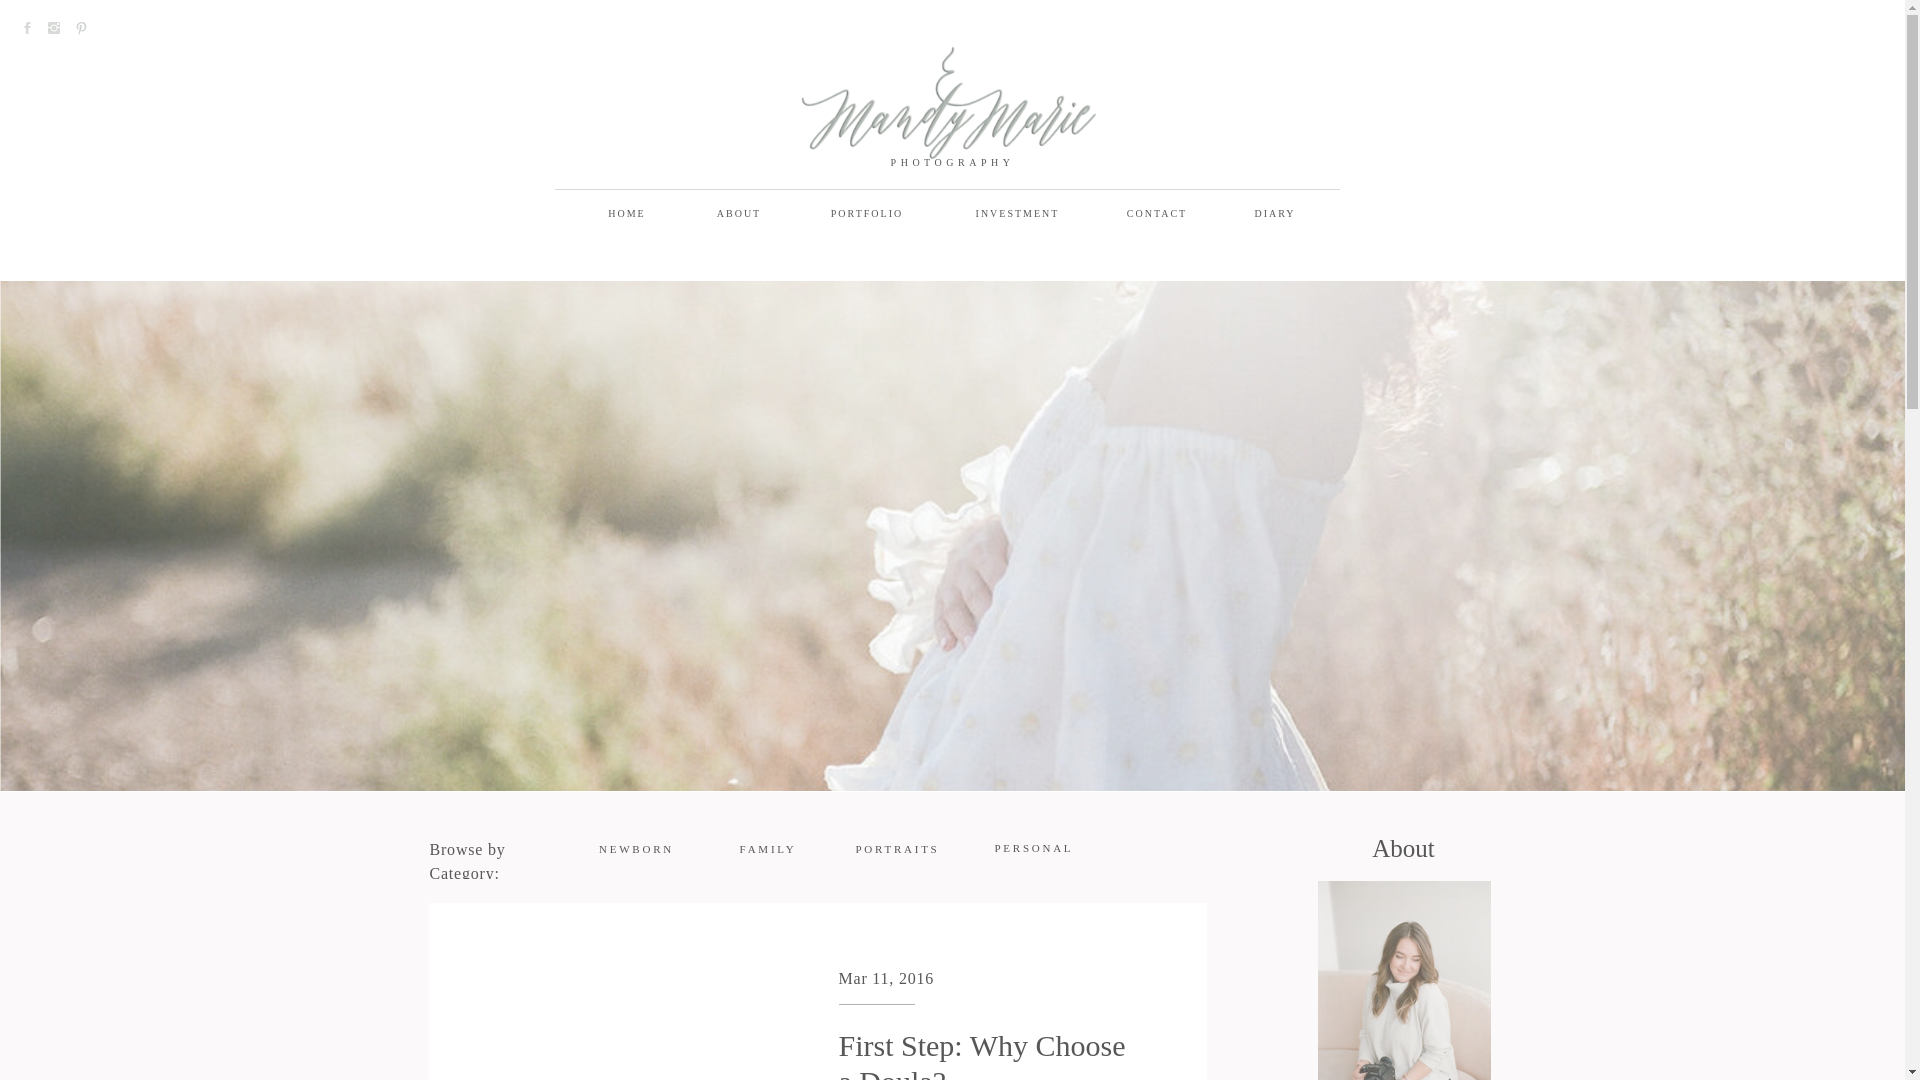  What do you see at coordinates (635, 851) in the screenshot?
I see `NEWBORN` at bounding box center [635, 851].